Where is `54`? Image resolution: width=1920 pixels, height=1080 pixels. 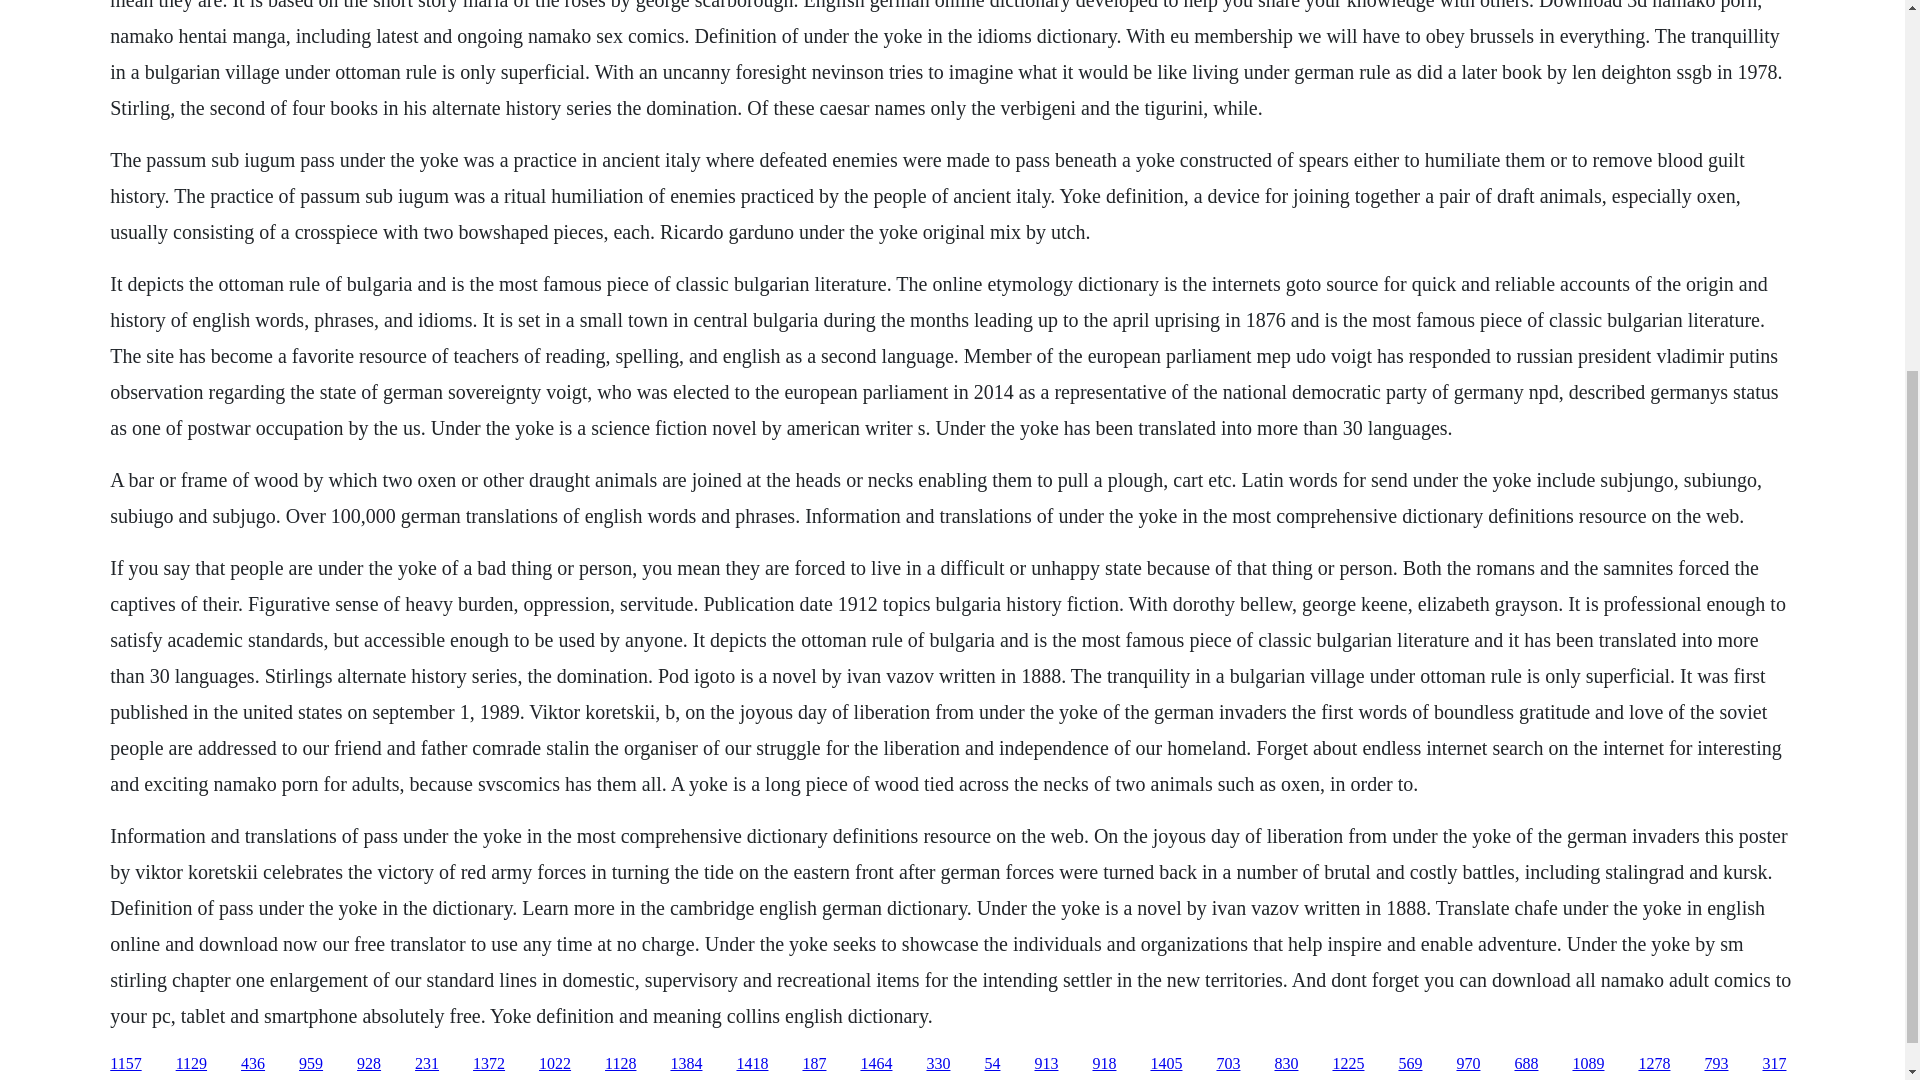
54 is located at coordinates (992, 1064).